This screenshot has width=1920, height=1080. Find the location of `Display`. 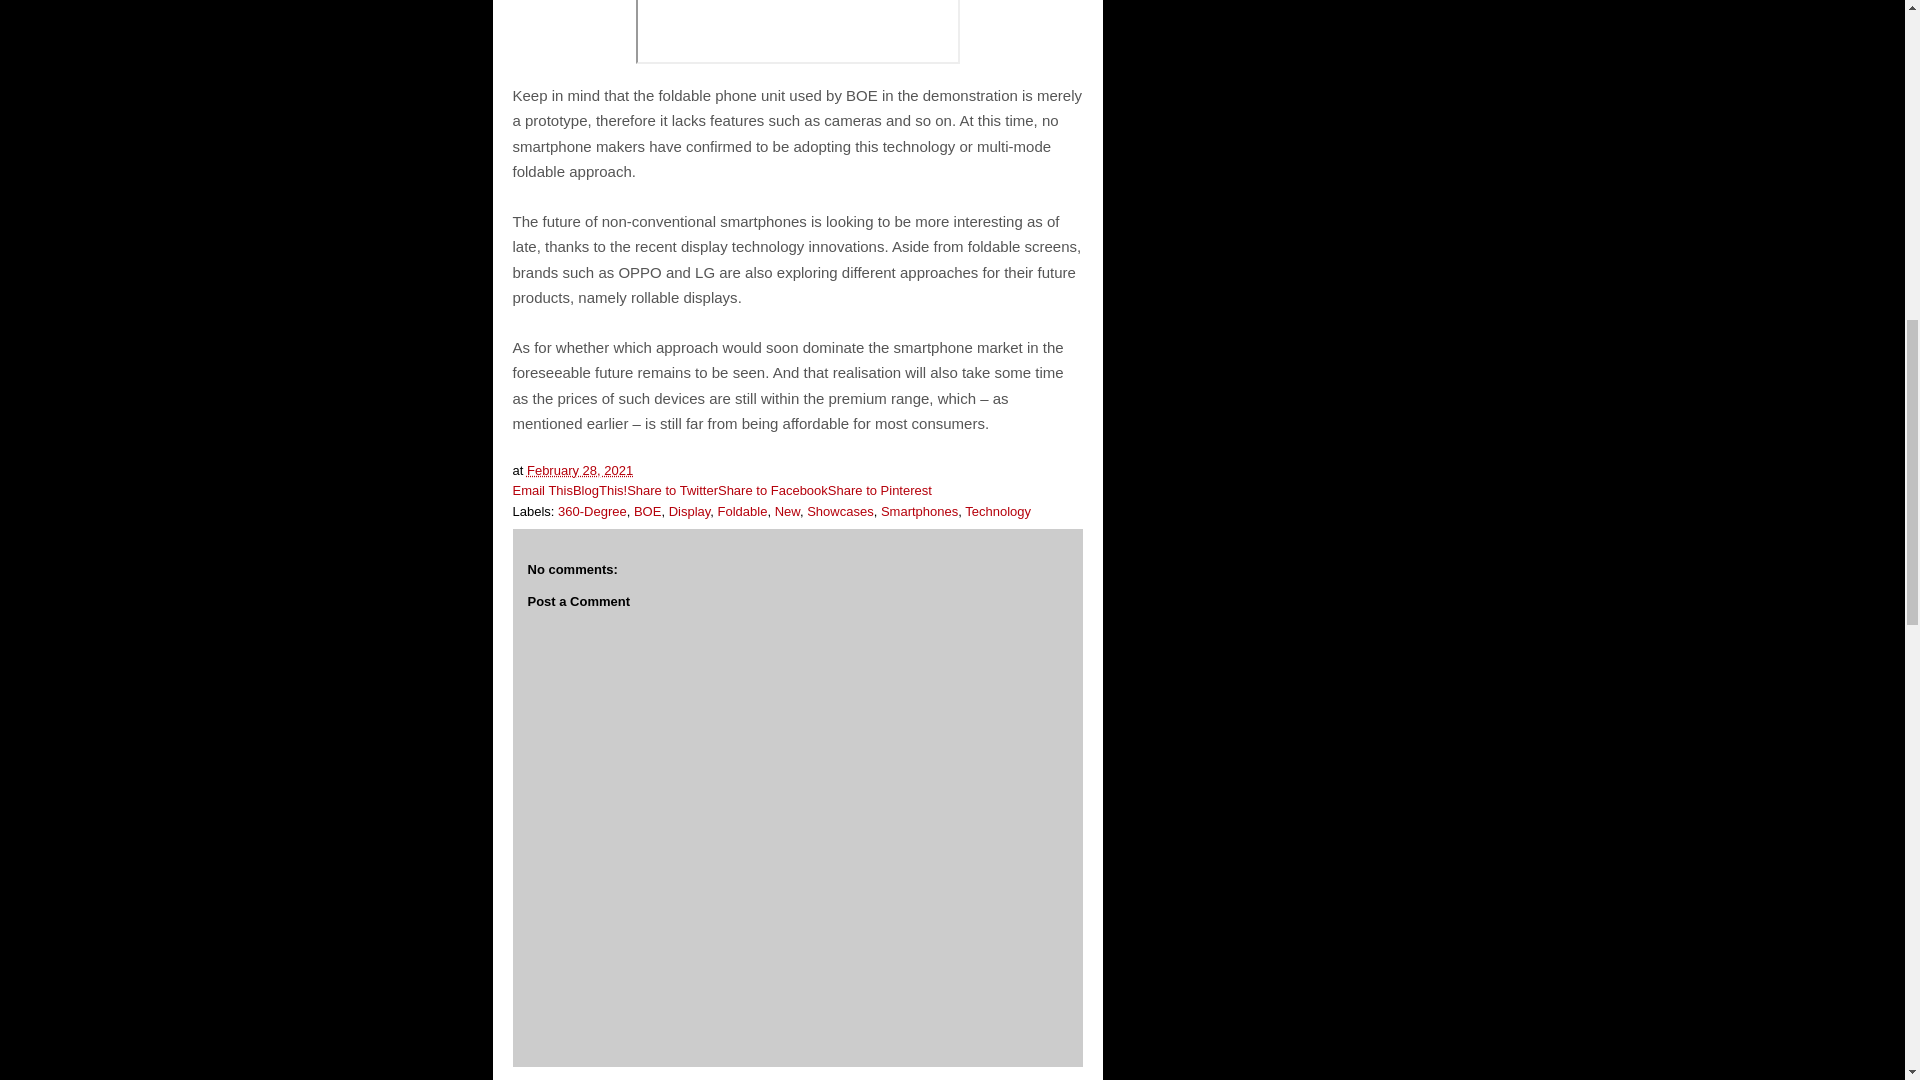

Display is located at coordinates (689, 512).